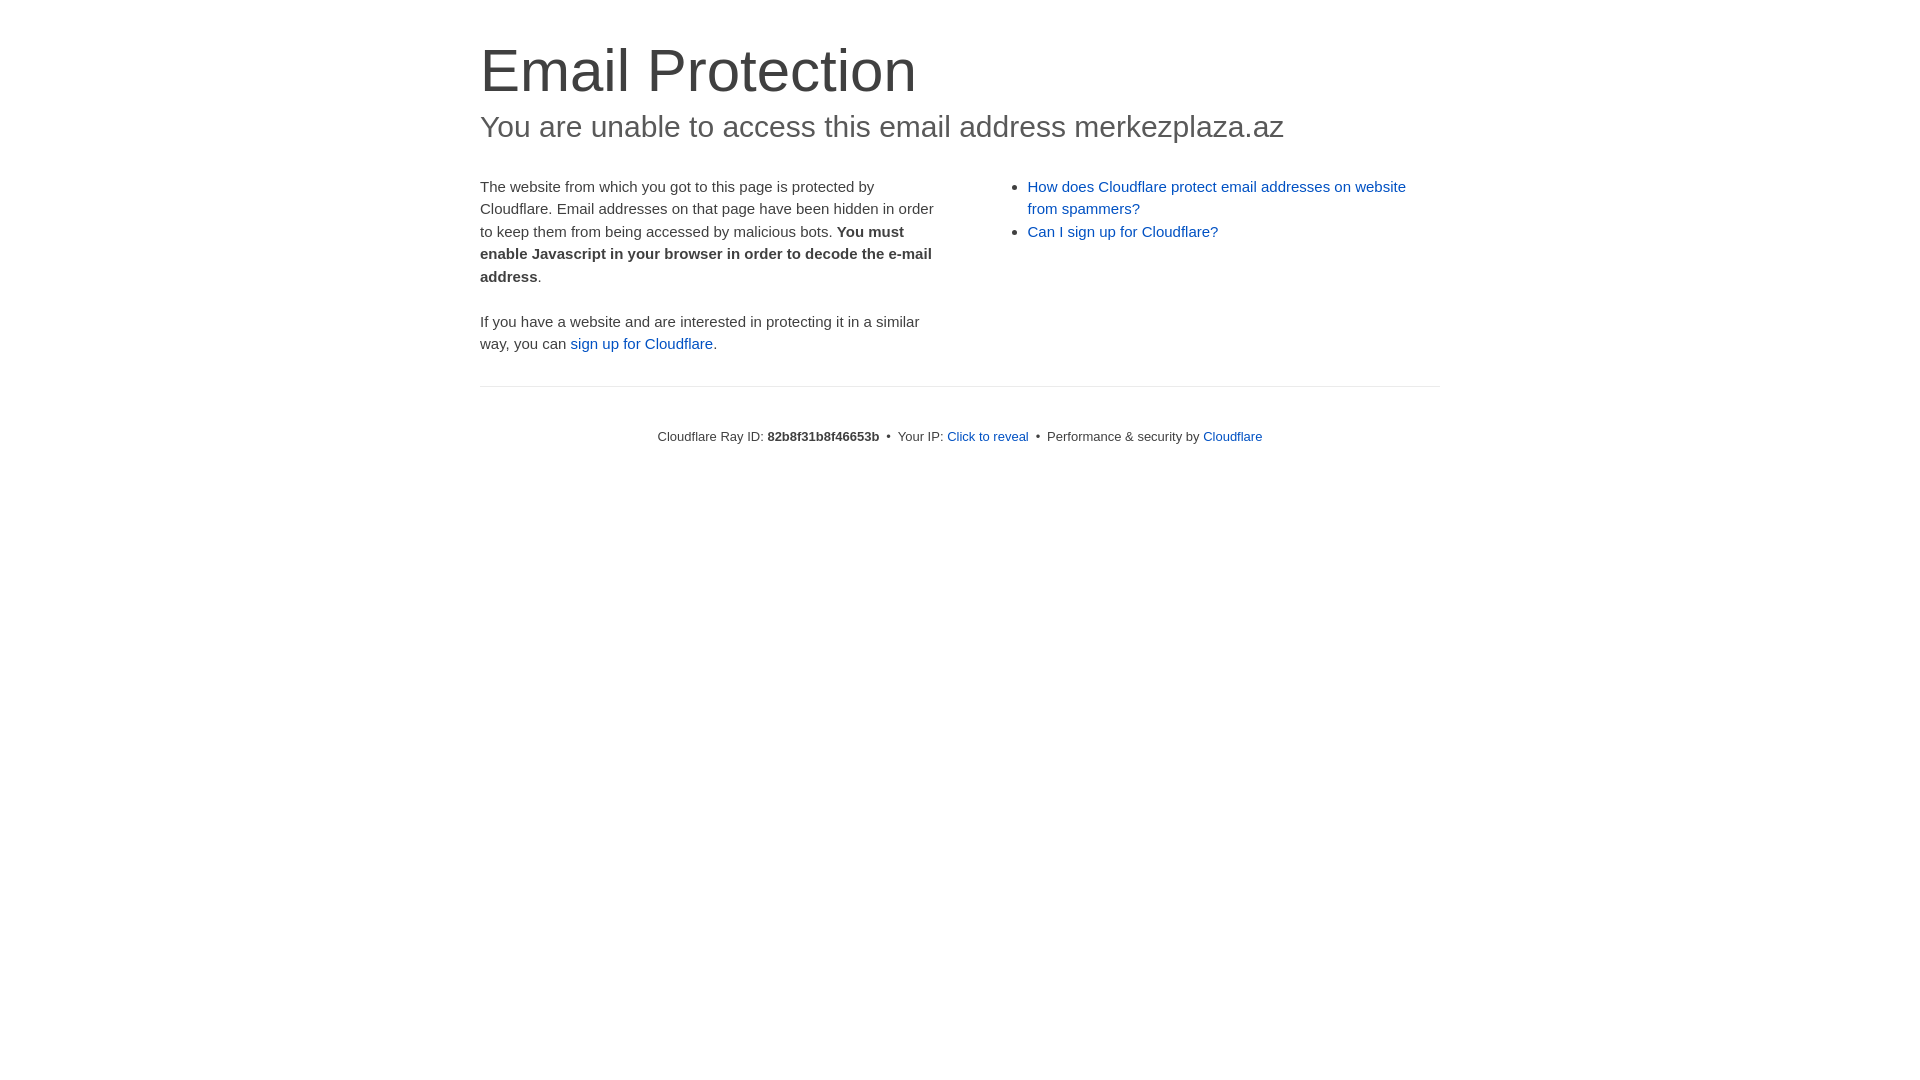 This screenshot has height=1080, width=1920. Describe the element at coordinates (1124, 232) in the screenshot. I see `Can I sign up for Cloudflare?` at that location.